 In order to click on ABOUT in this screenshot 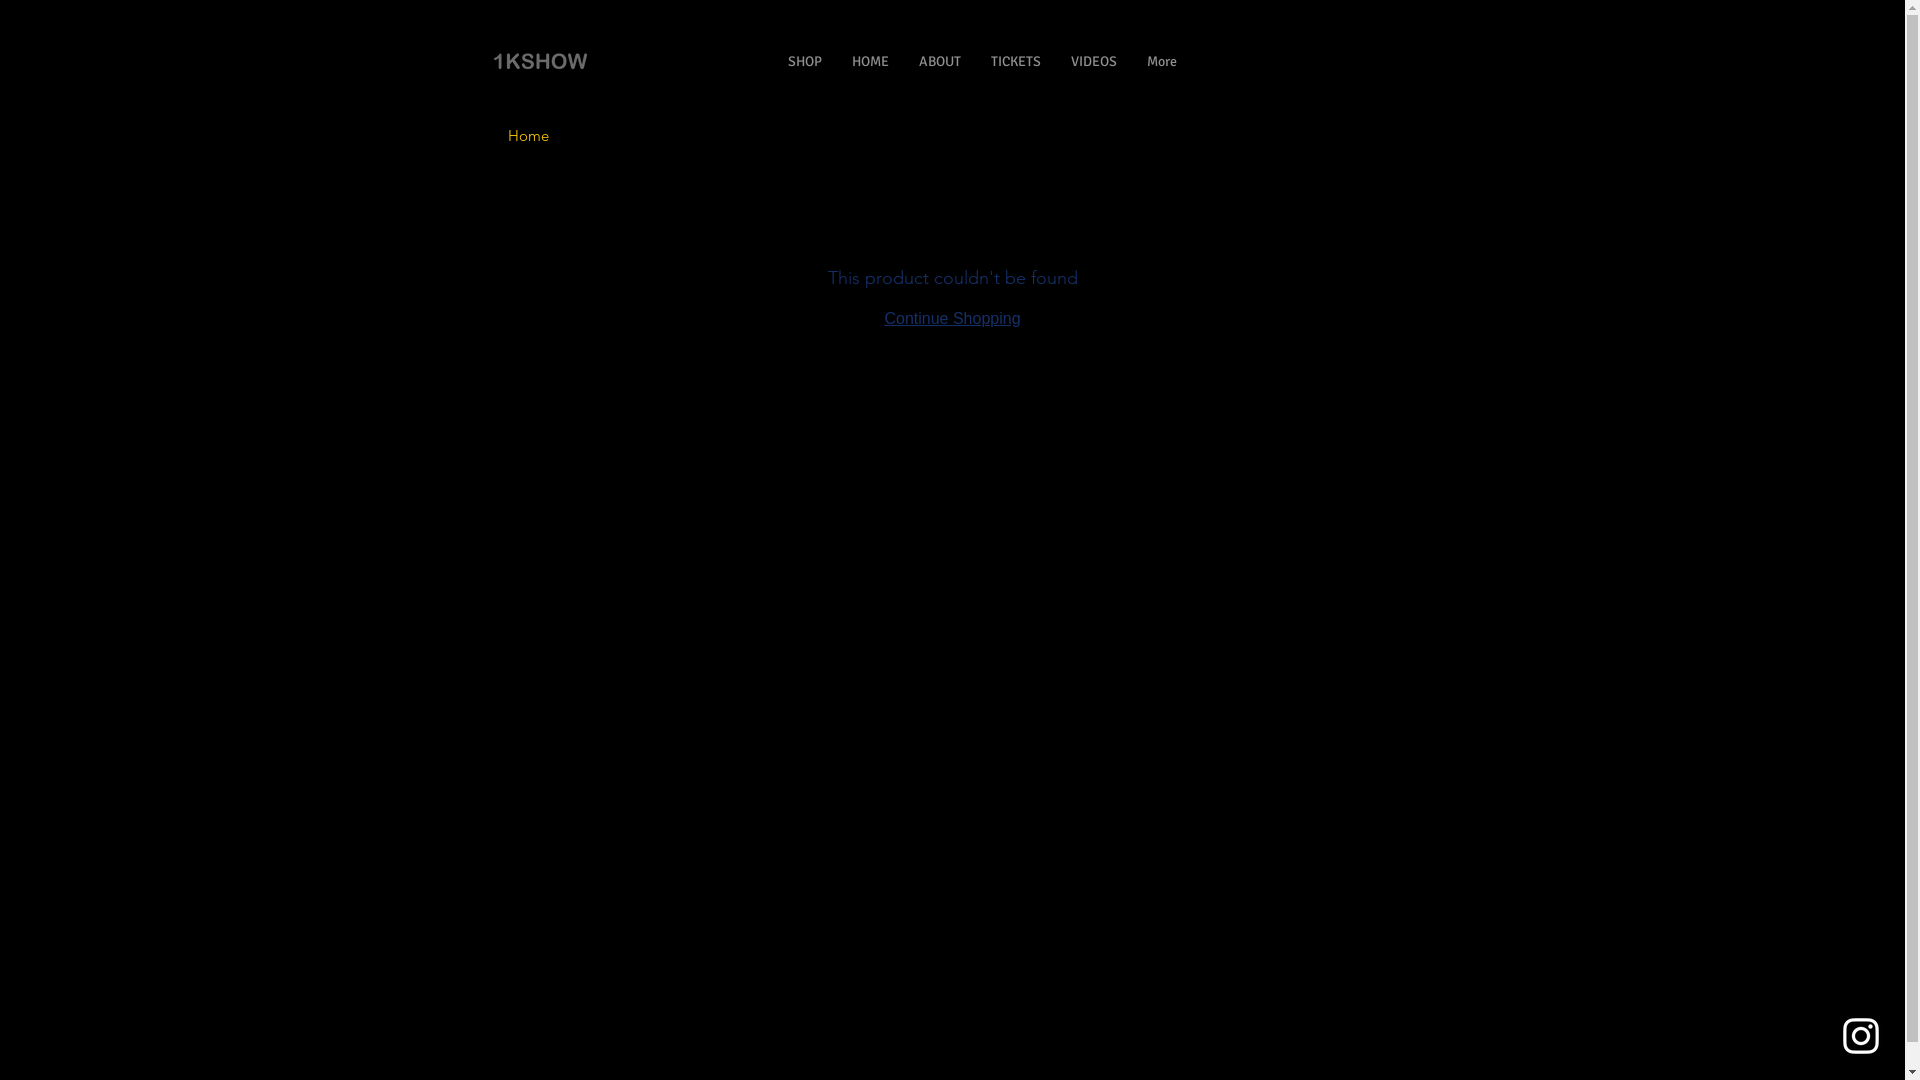, I will do `click(940, 62)`.